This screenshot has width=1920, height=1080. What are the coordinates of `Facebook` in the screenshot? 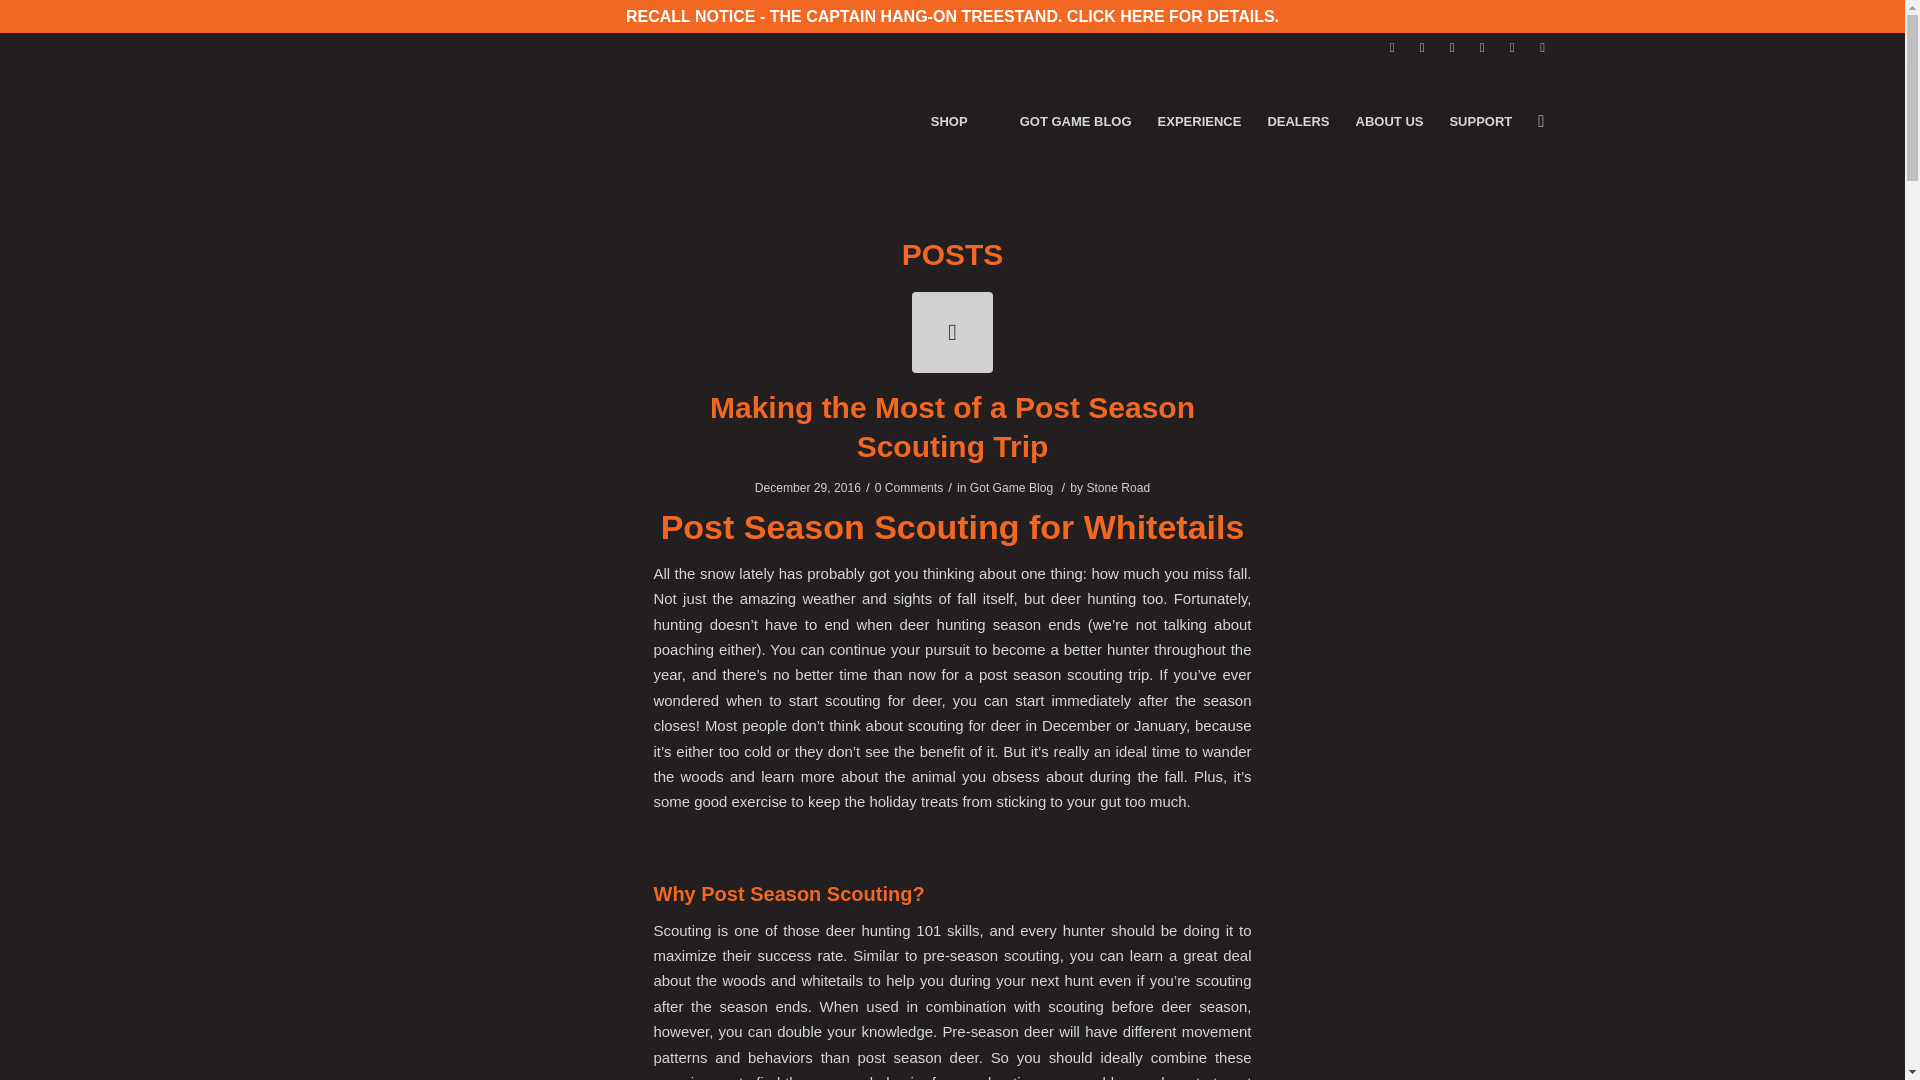 It's located at (1392, 48).